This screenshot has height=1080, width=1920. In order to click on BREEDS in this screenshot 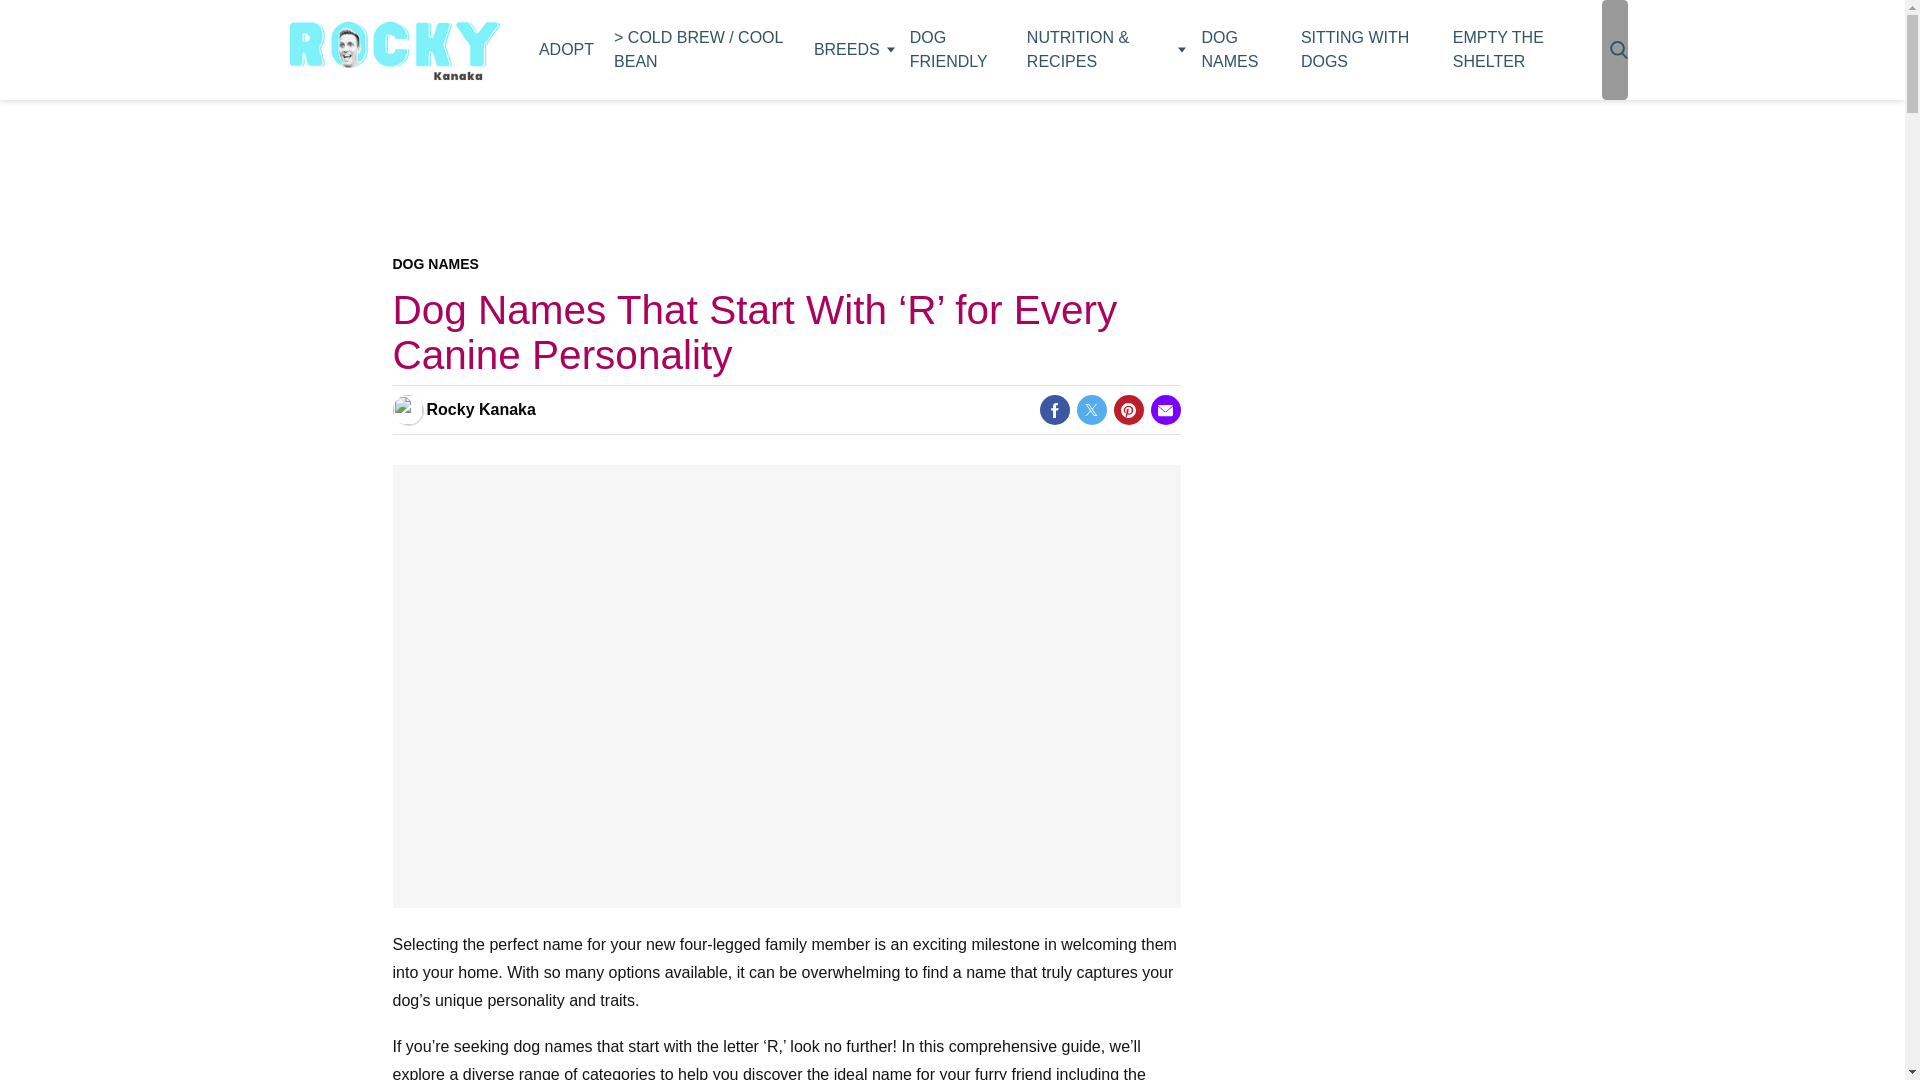, I will do `click(852, 50)`.